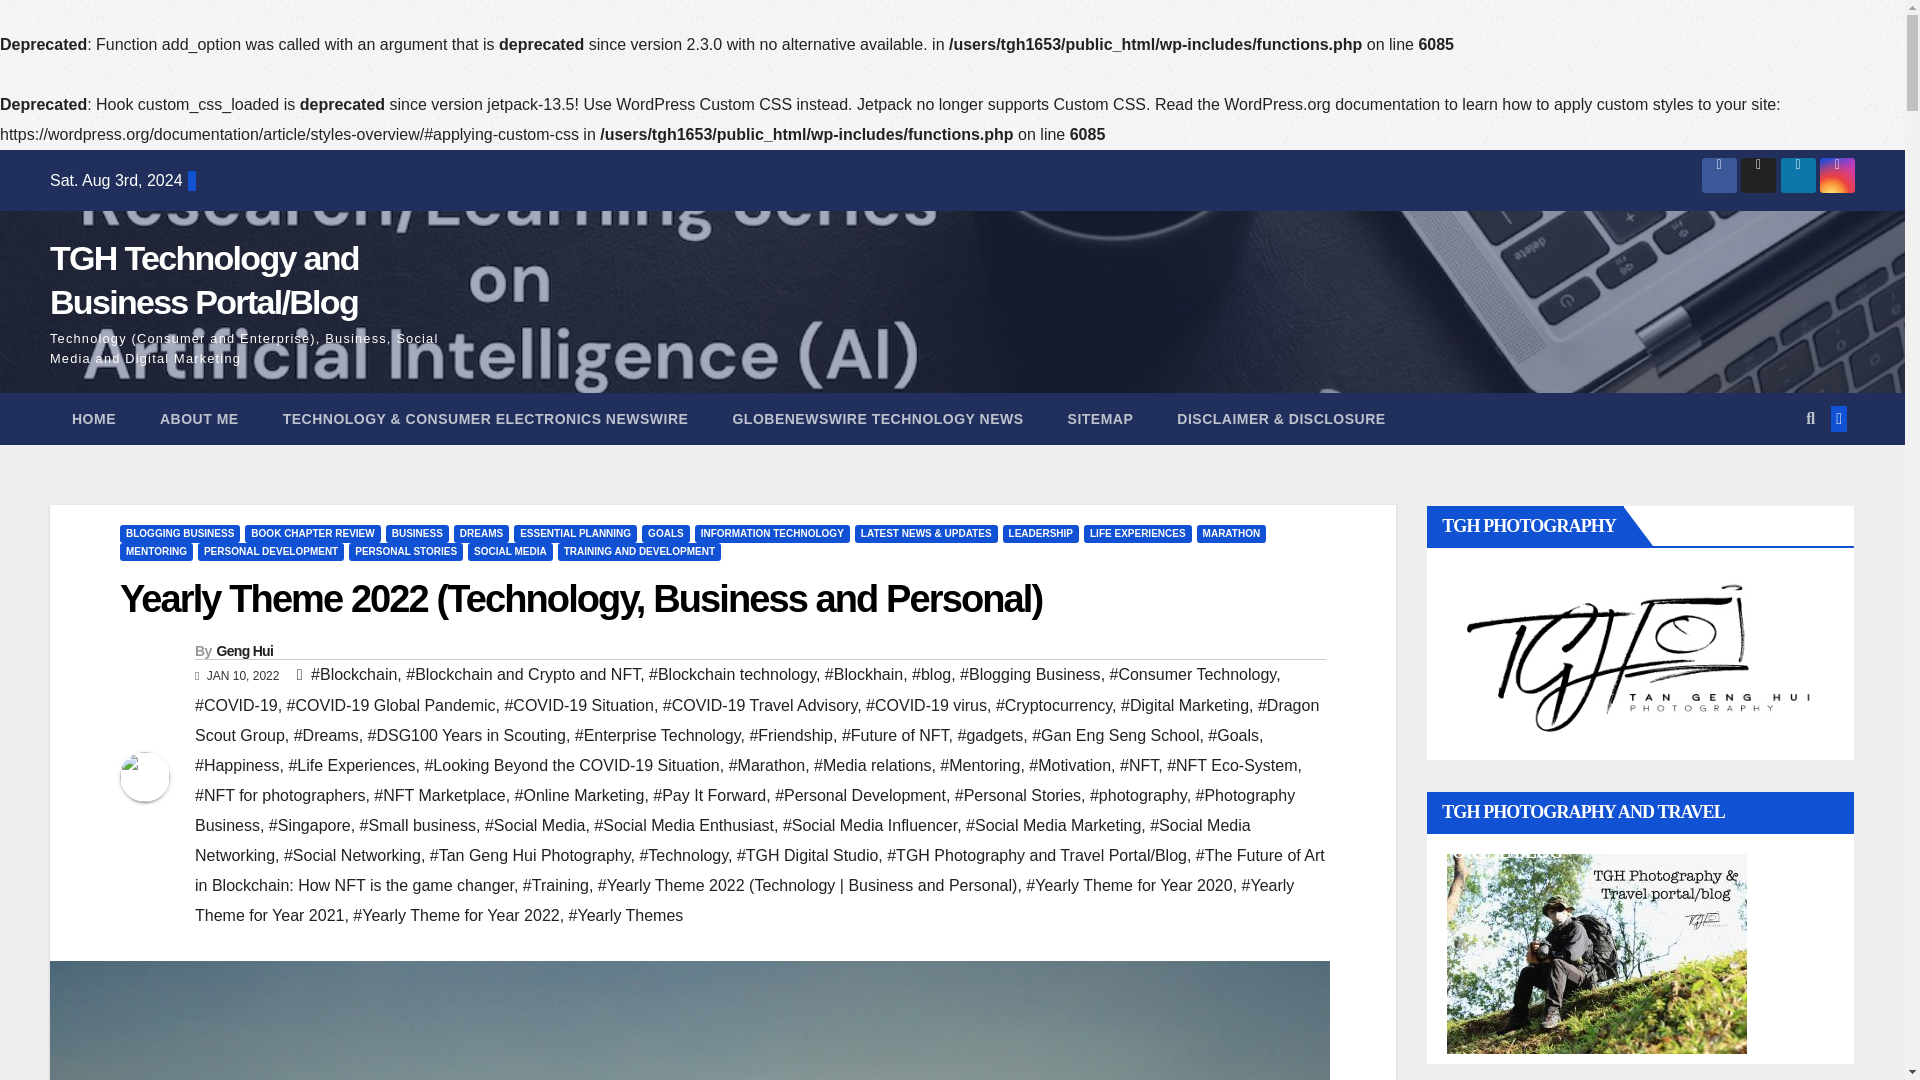 Image resolution: width=1920 pixels, height=1080 pixels. I want to click on MARATHON, so click(1232, 534).